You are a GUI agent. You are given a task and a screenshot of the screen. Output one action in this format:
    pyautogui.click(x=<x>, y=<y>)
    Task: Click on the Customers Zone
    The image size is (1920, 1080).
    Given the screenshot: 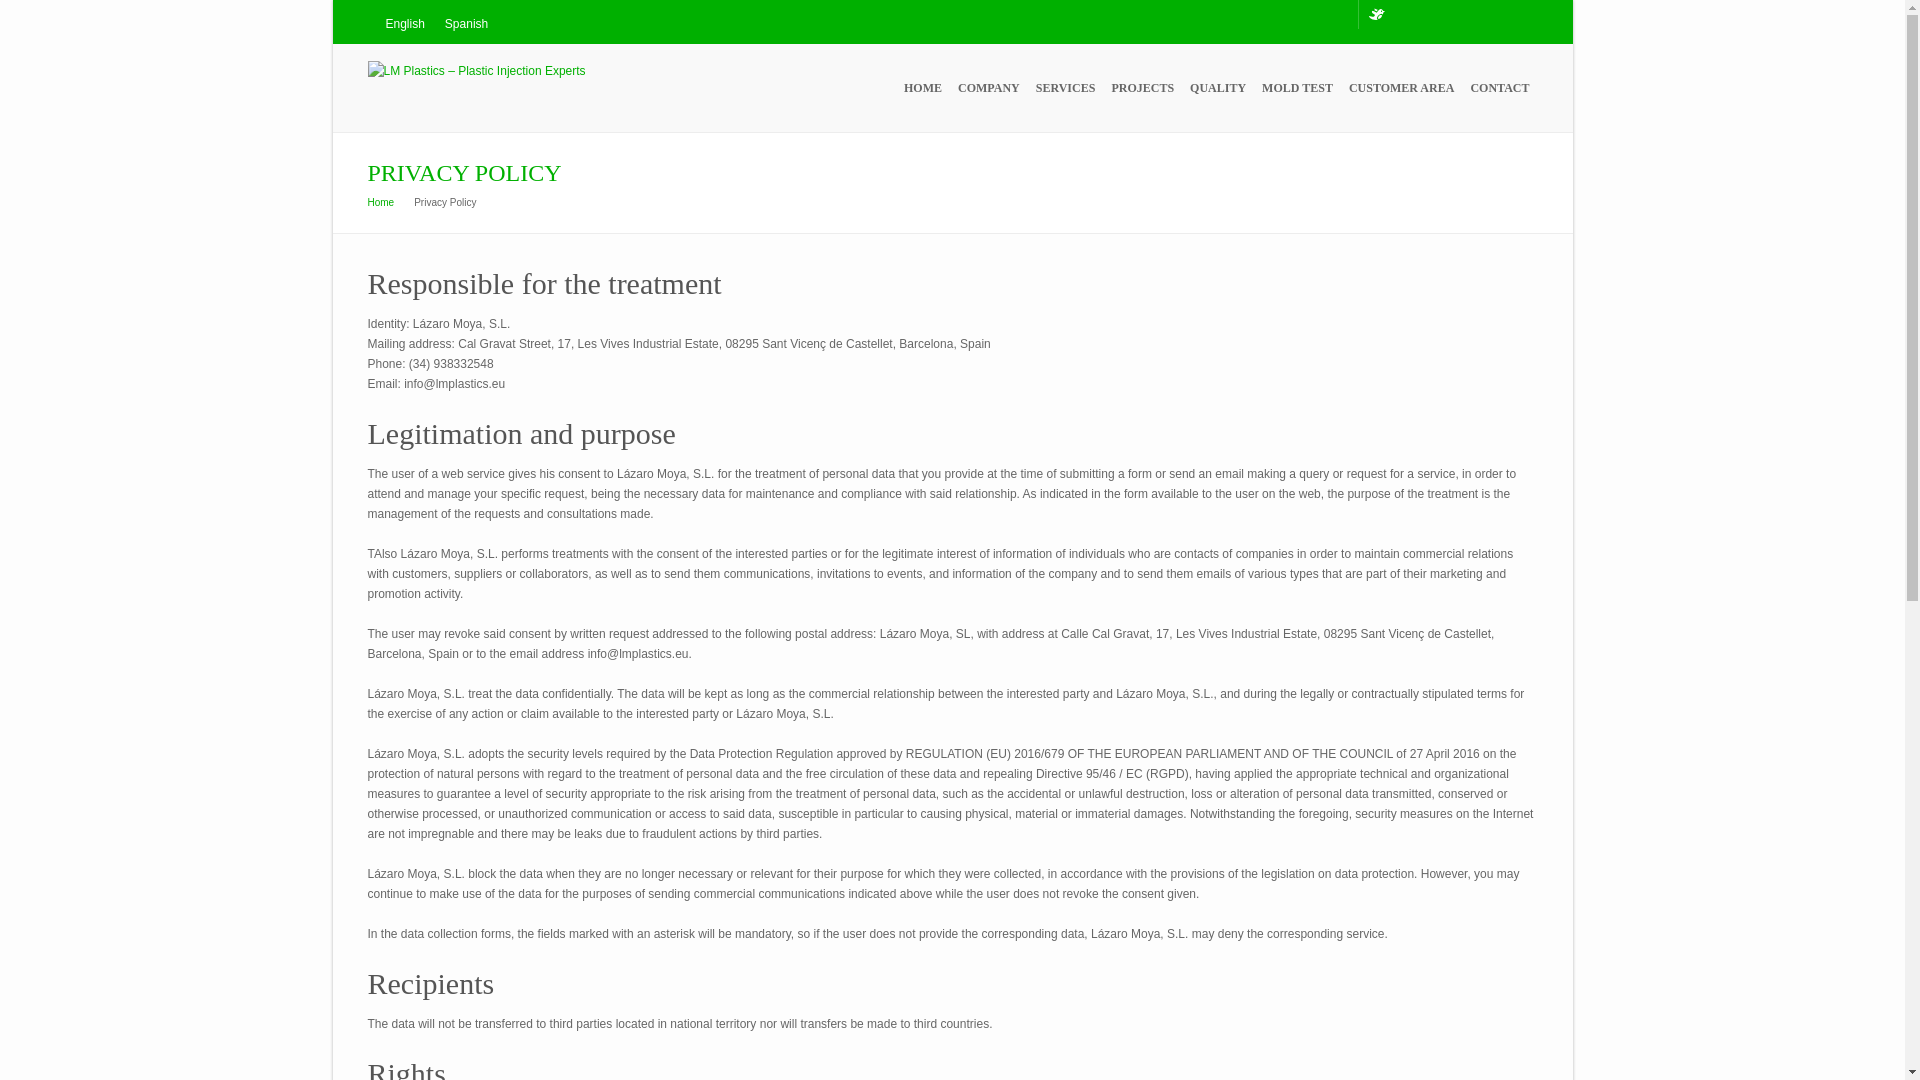 What is the action you would take?
    pyautogui.click(x=1400, y=88)
    